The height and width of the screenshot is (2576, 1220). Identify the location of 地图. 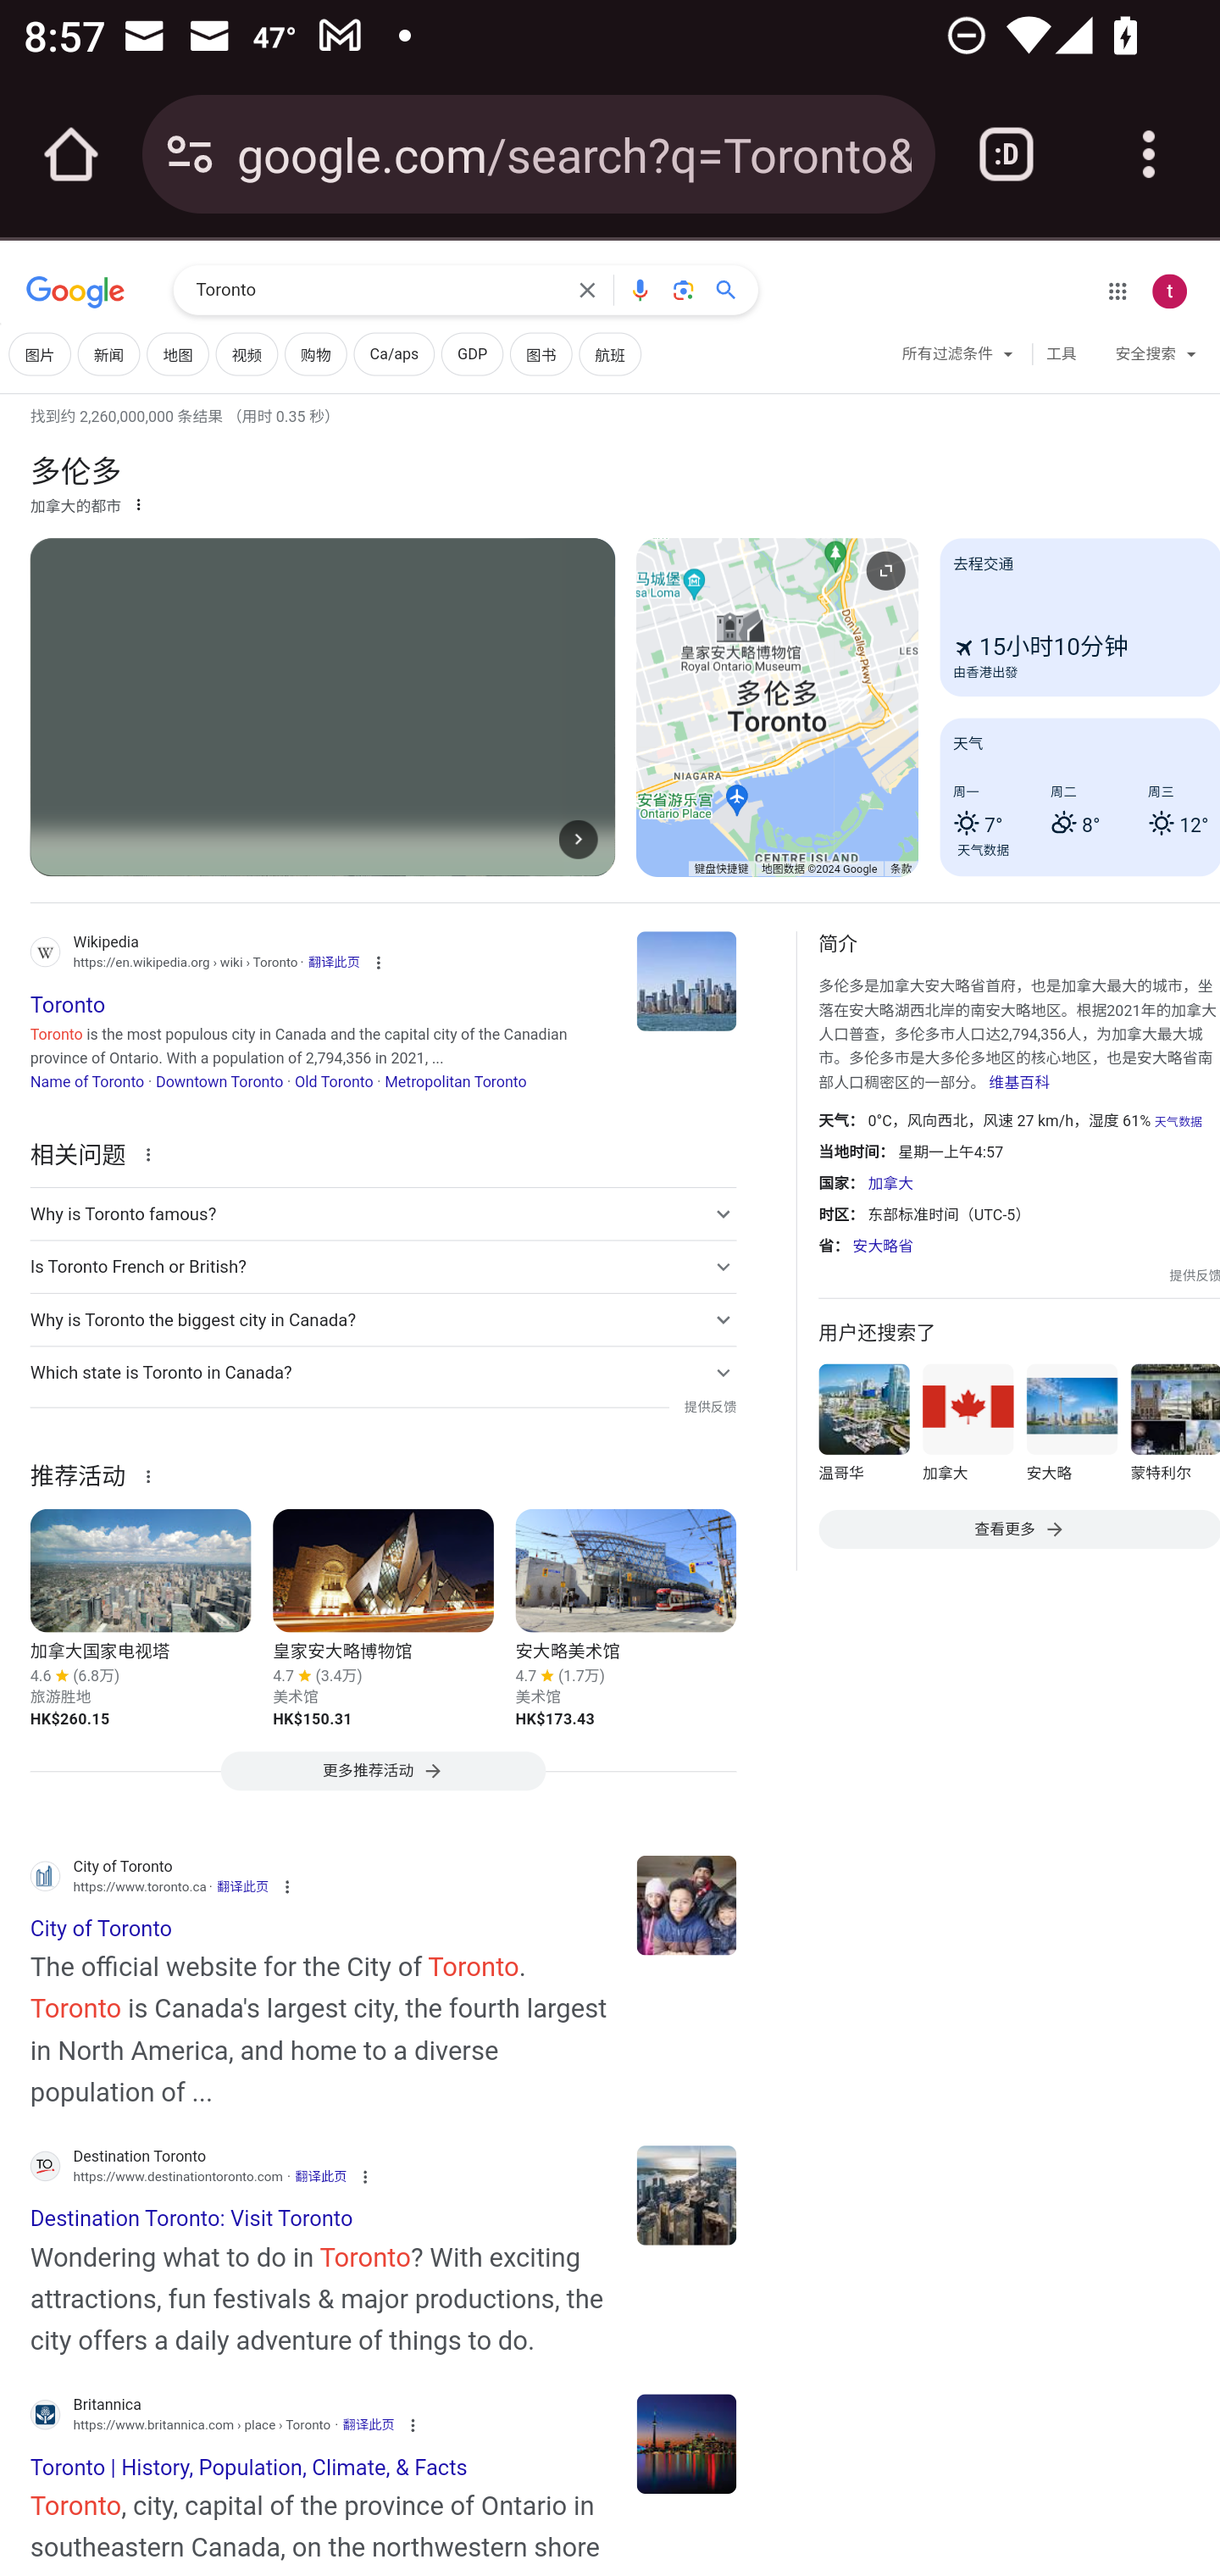
(177, 354).